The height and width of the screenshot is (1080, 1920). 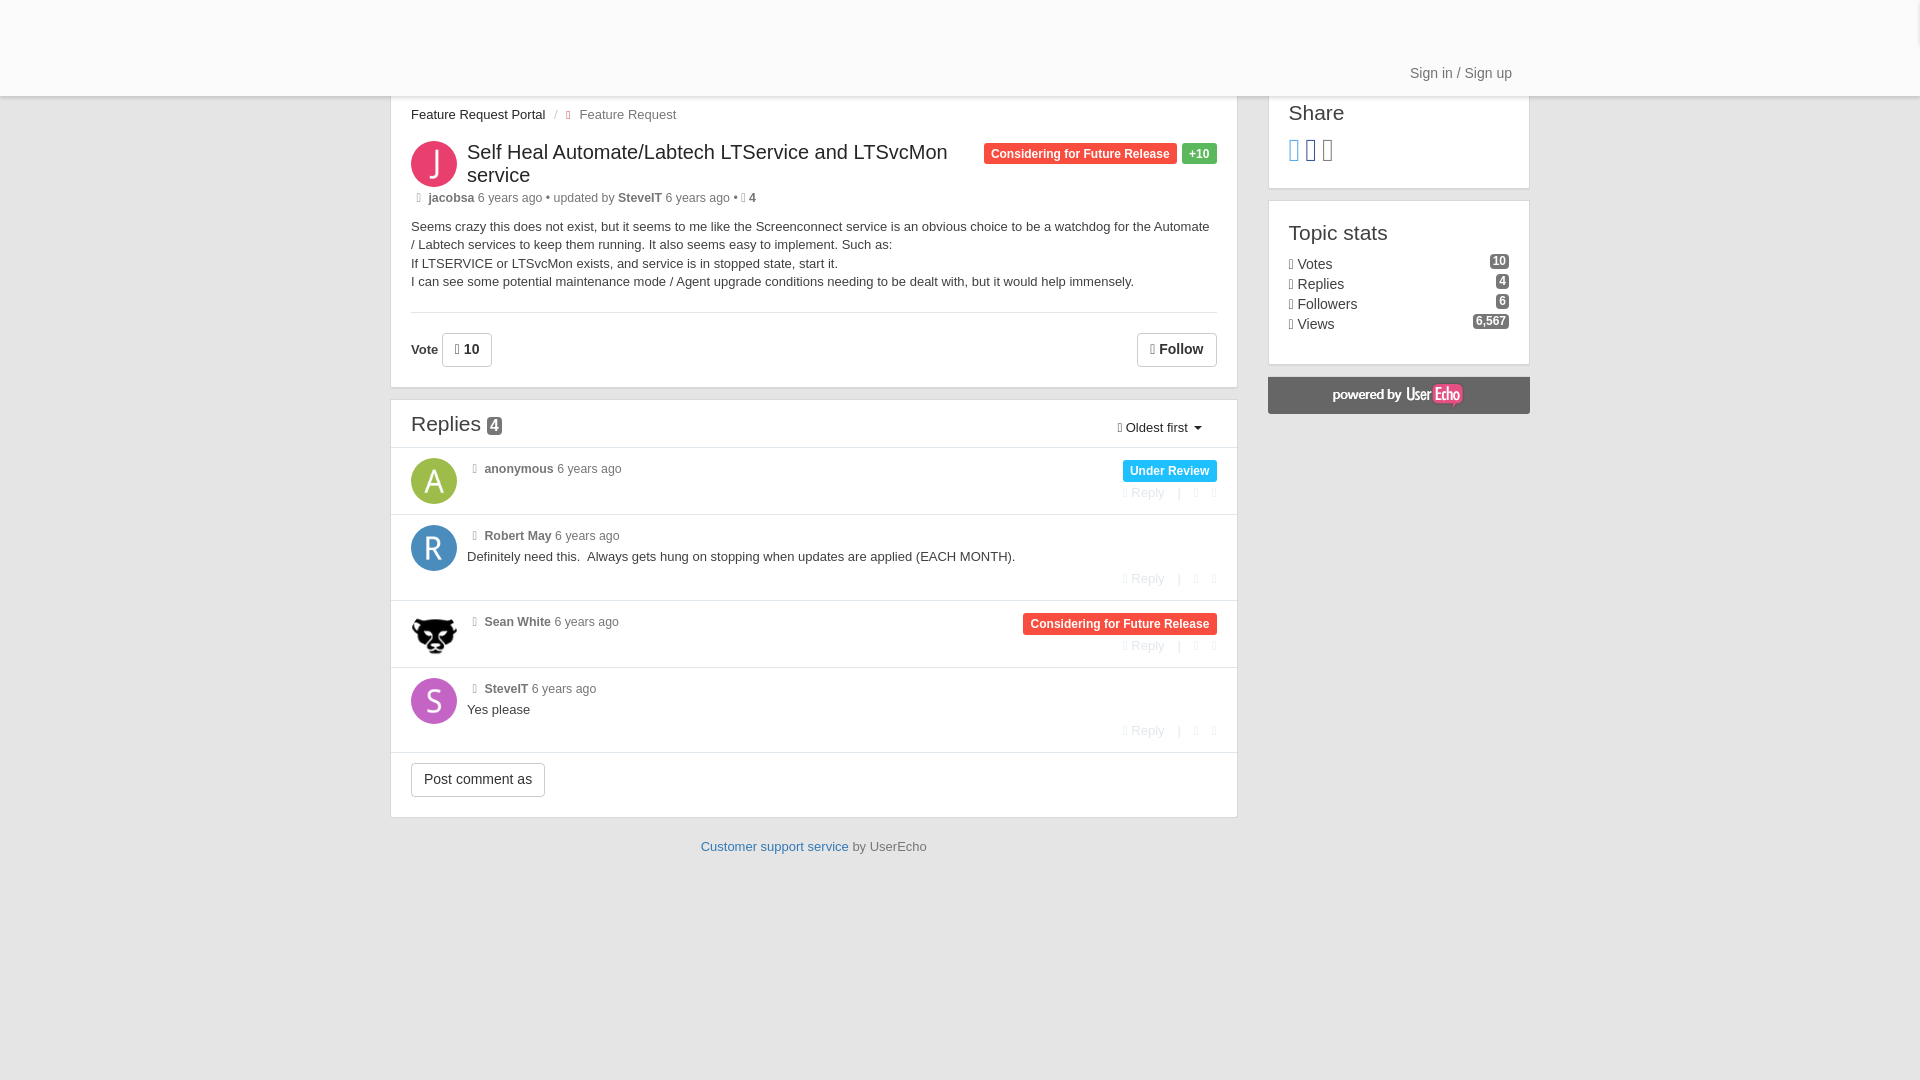 What do you see at coordinates (1176, 350) in the screenshot?
I see `Follow` at bounding box center [1176, 350].